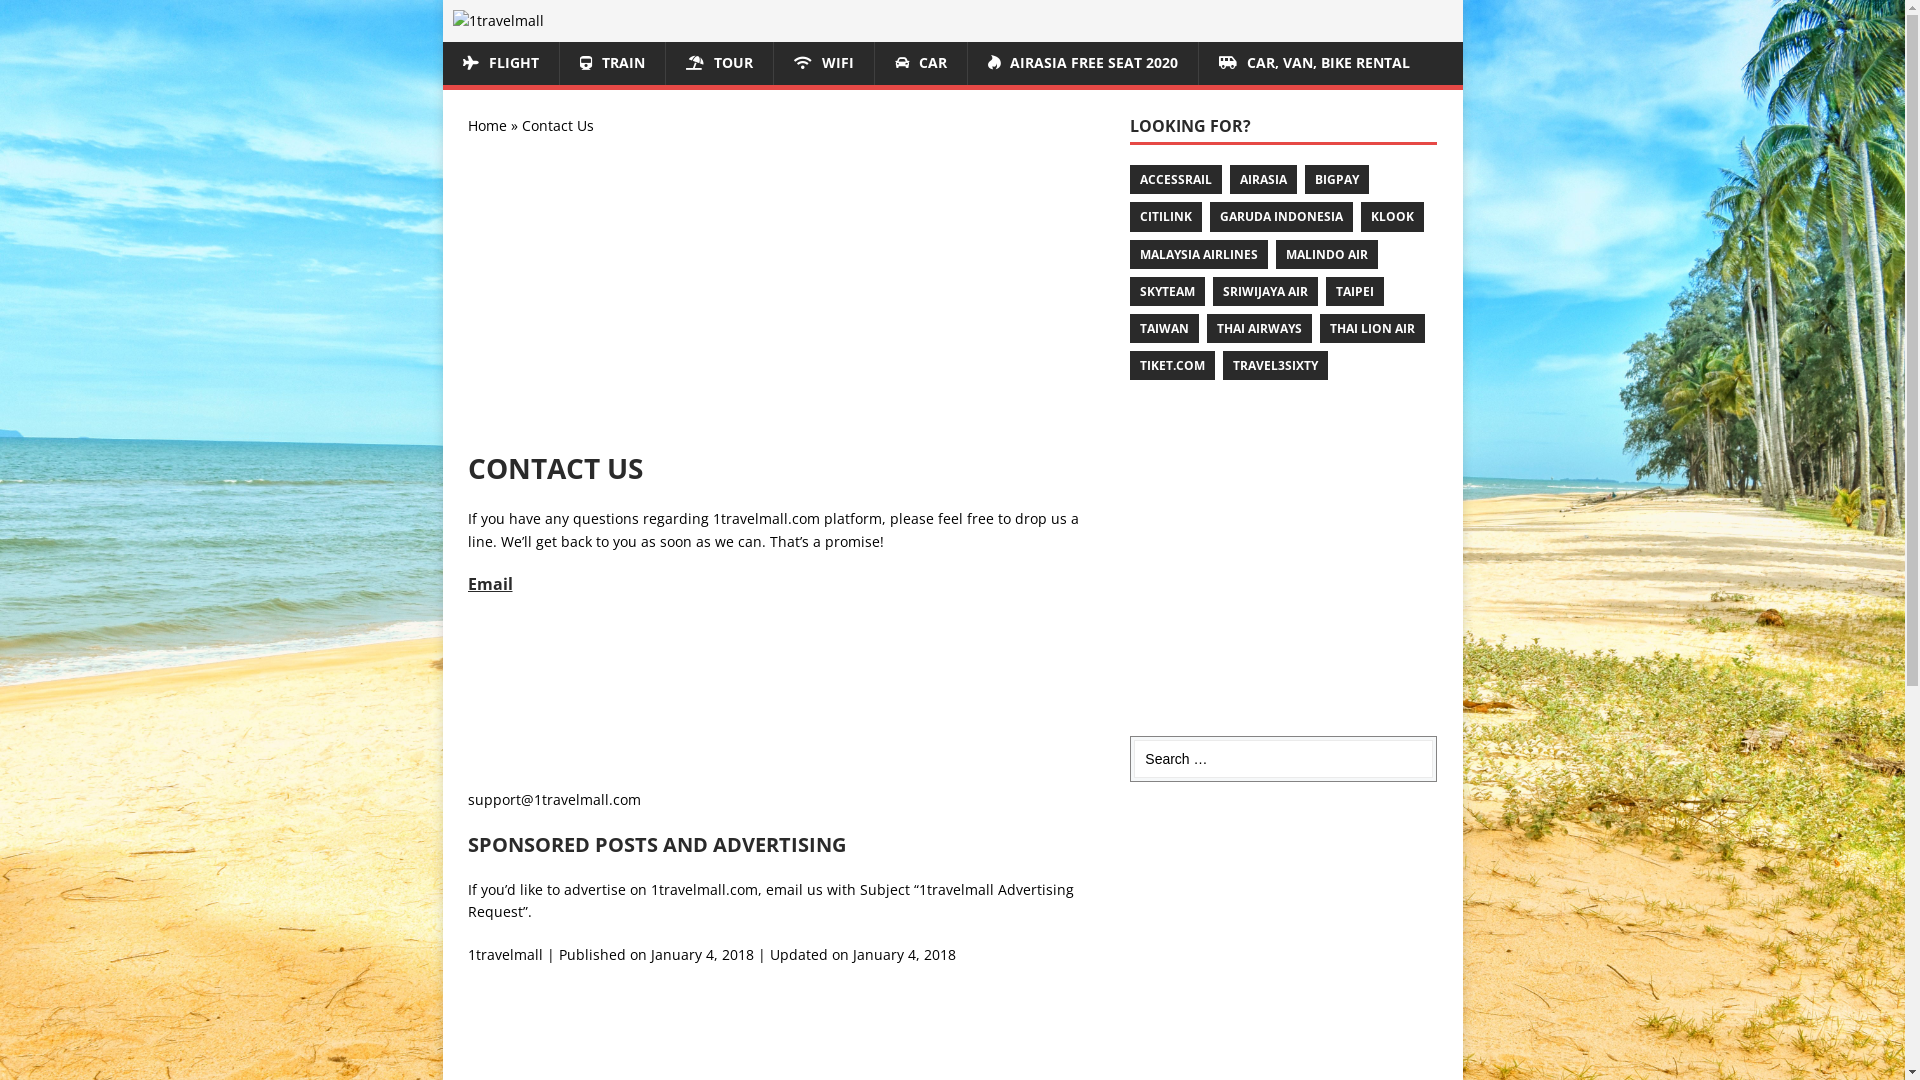 The height and width of the screenshot is (1080, 1920). Describe the element at coordinates (1392, 216) in the screenshot. I see `KLOOK` at that location.